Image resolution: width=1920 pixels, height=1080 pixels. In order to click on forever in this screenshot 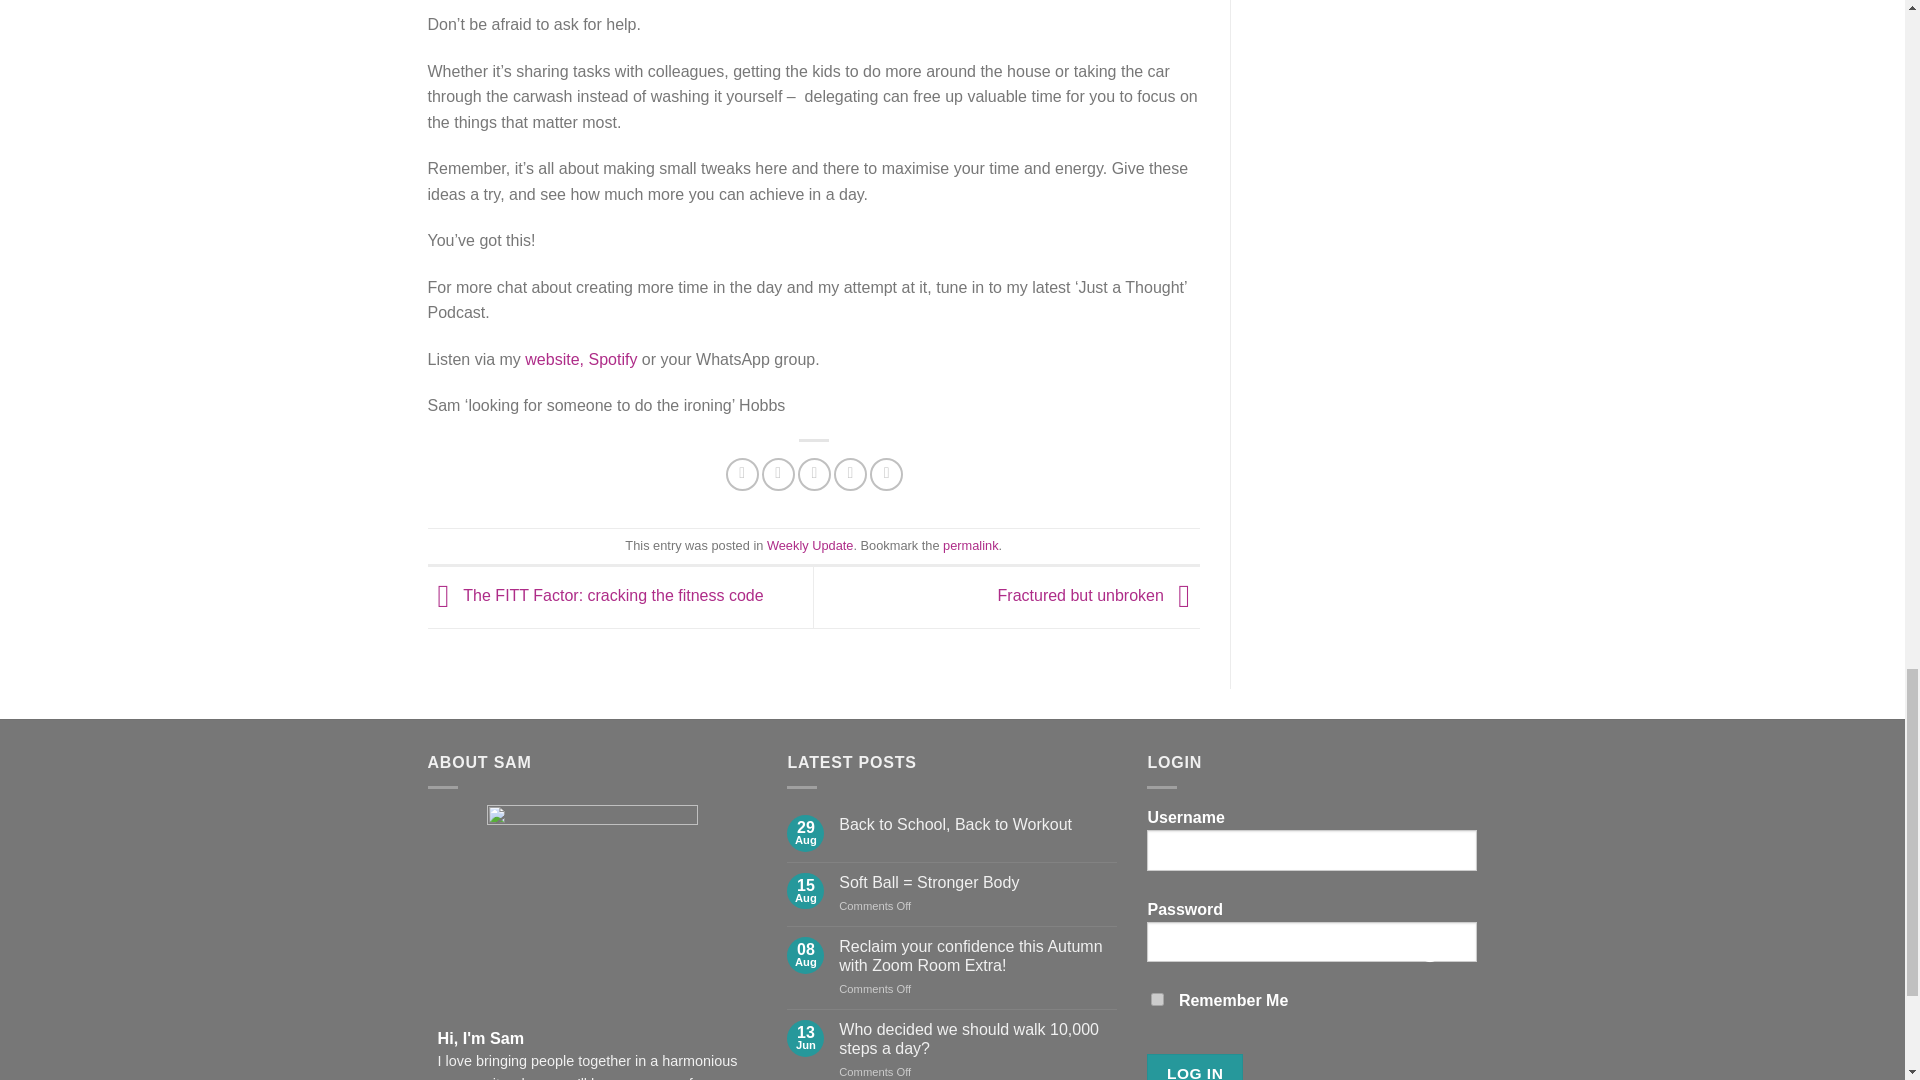, I will do `click(1156, 998)`.